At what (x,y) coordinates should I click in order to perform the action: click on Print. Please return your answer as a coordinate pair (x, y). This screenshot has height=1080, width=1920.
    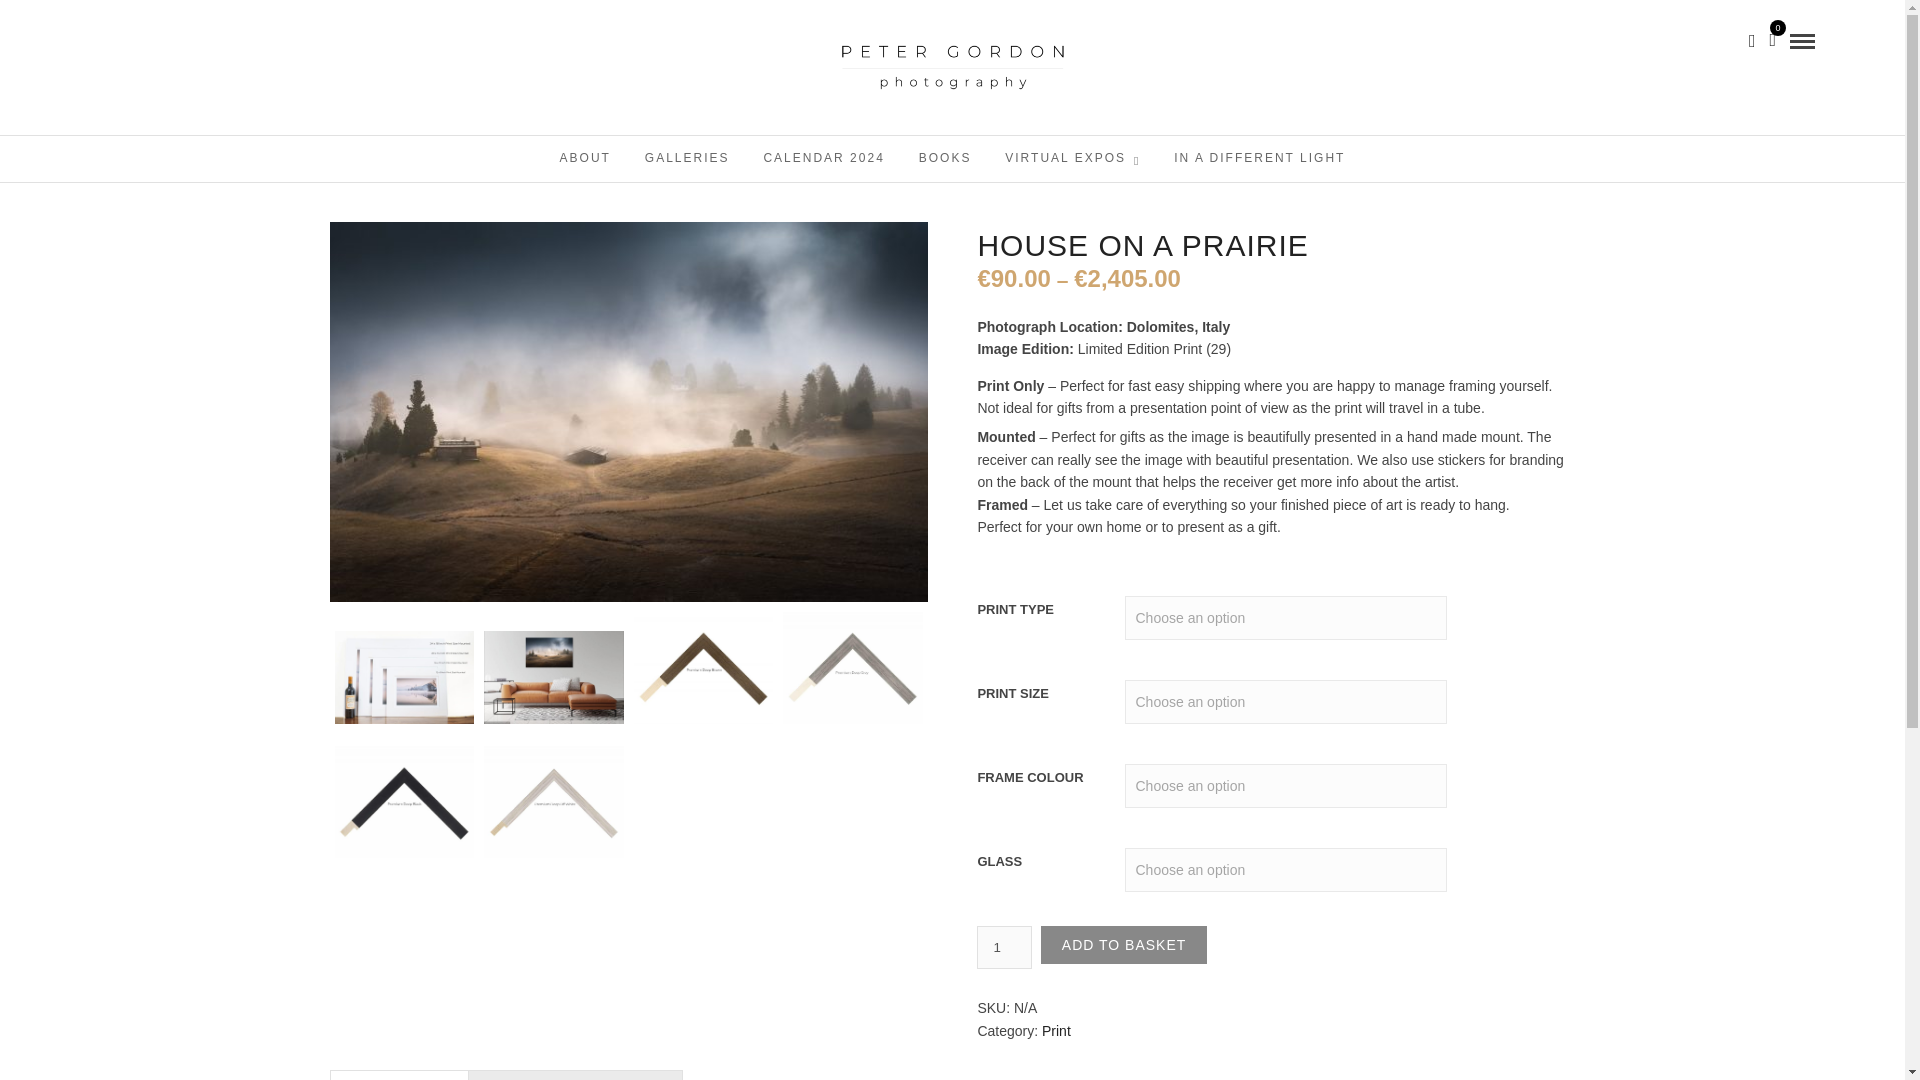
    Looking at the image, I should click on (1056, 1030).